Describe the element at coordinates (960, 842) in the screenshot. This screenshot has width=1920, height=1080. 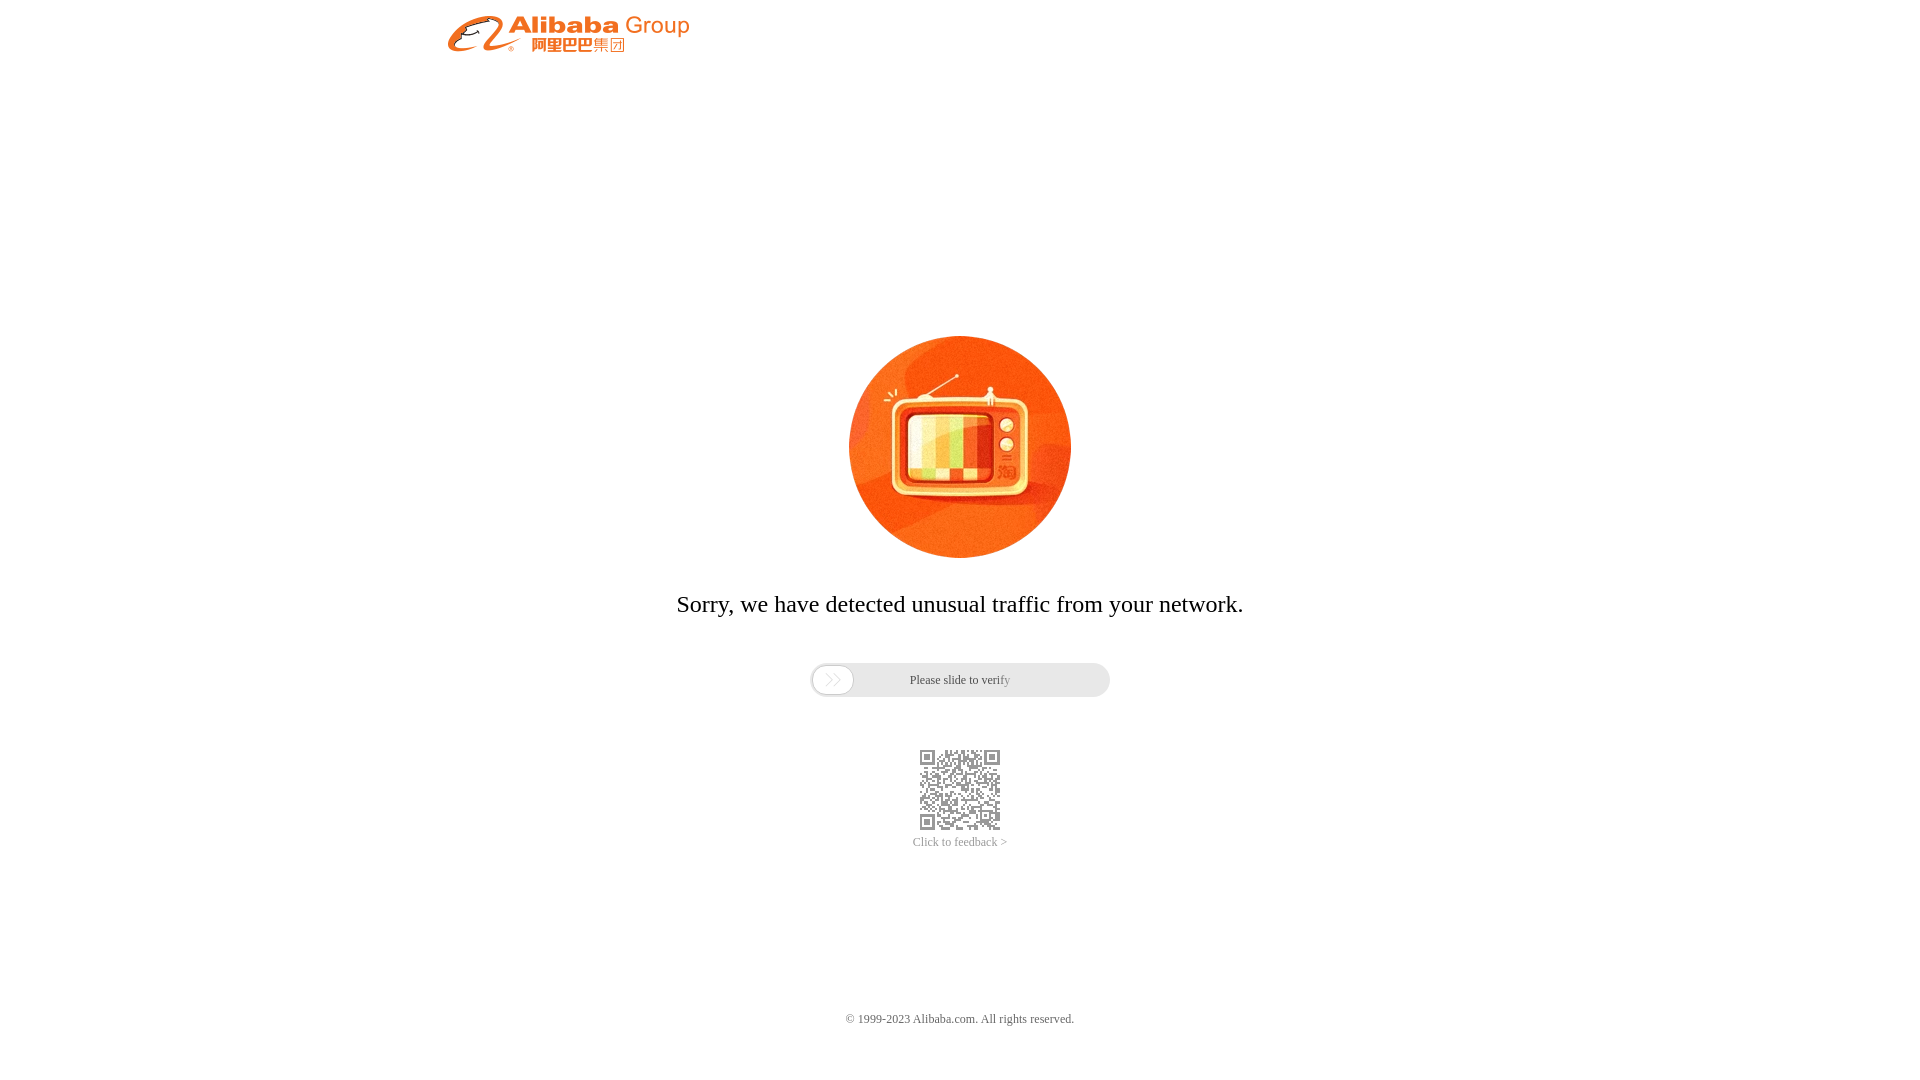
I see `Click to feedback >` at that location.